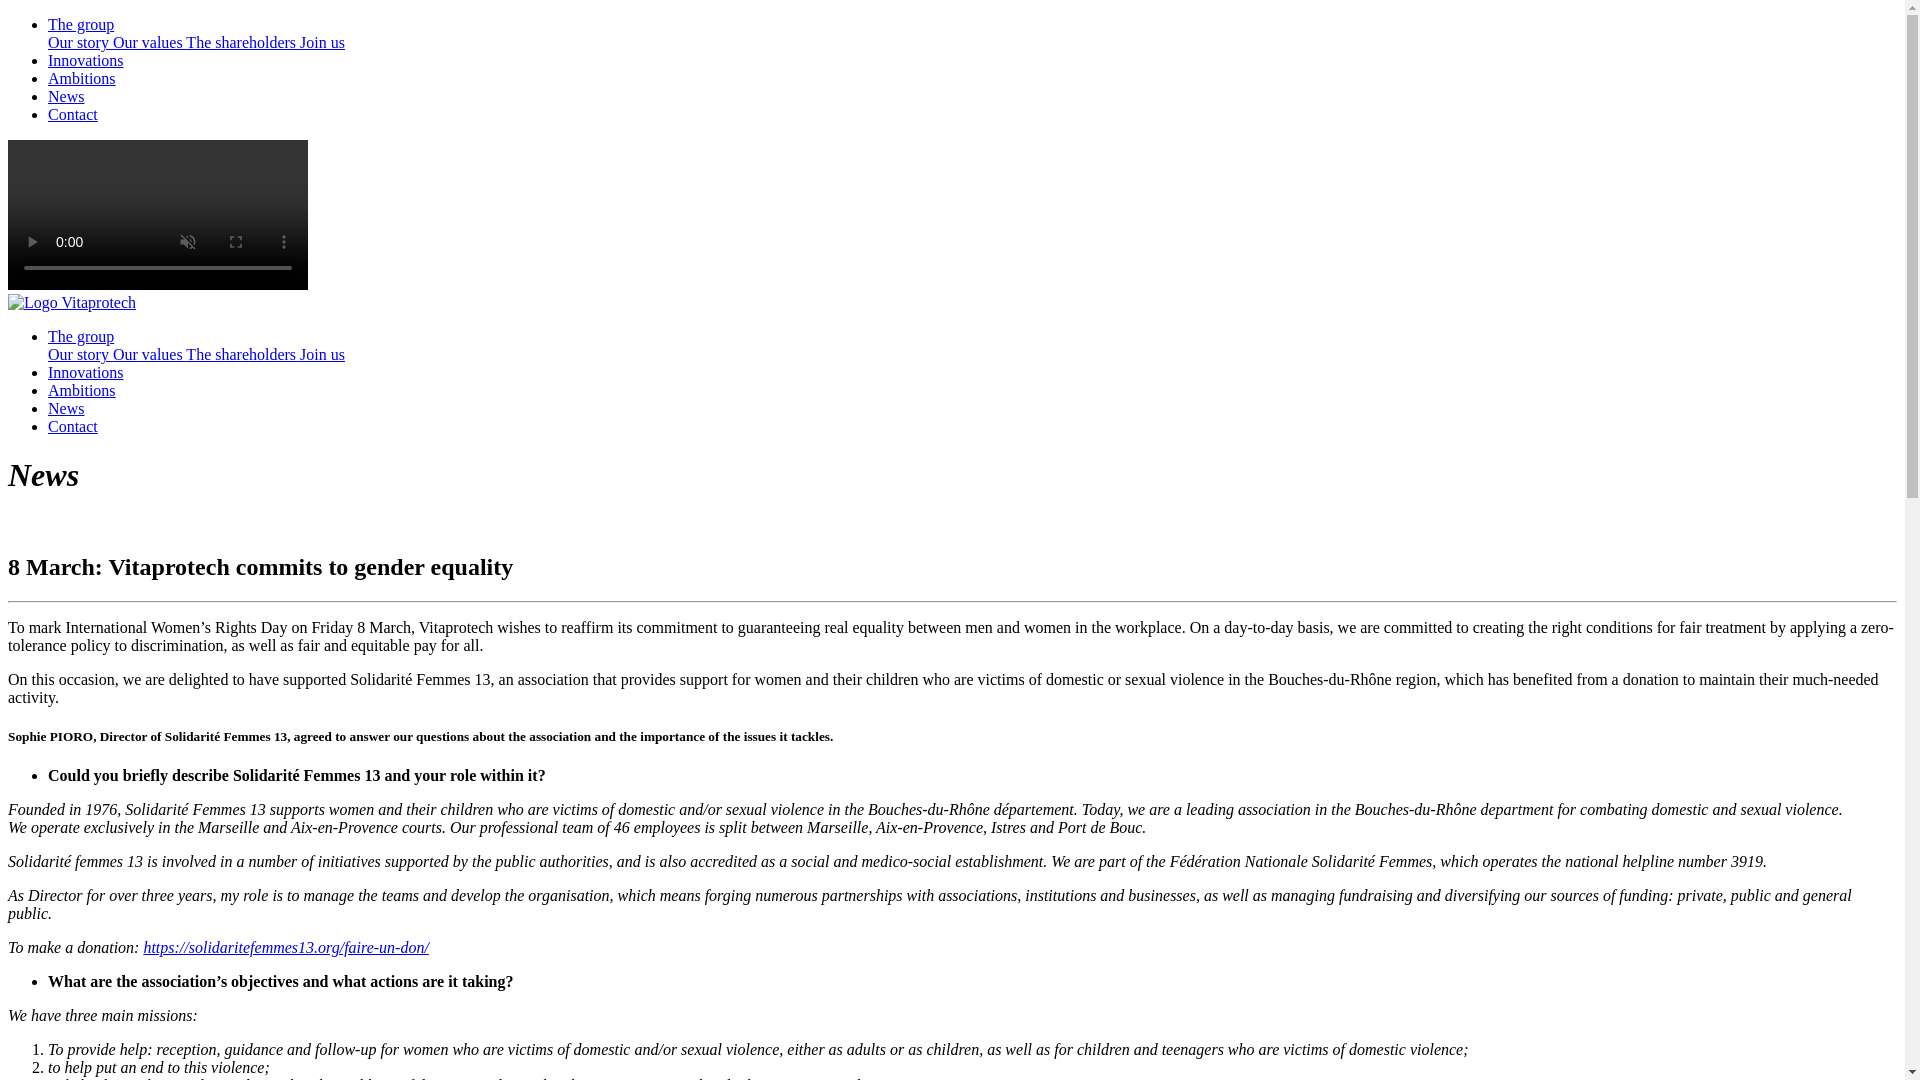 This screenshot has height=1080, width=1920. What do you see at coordinates (66, 96) in the screenshot?
I see `News` at bounding box center [66, 96].